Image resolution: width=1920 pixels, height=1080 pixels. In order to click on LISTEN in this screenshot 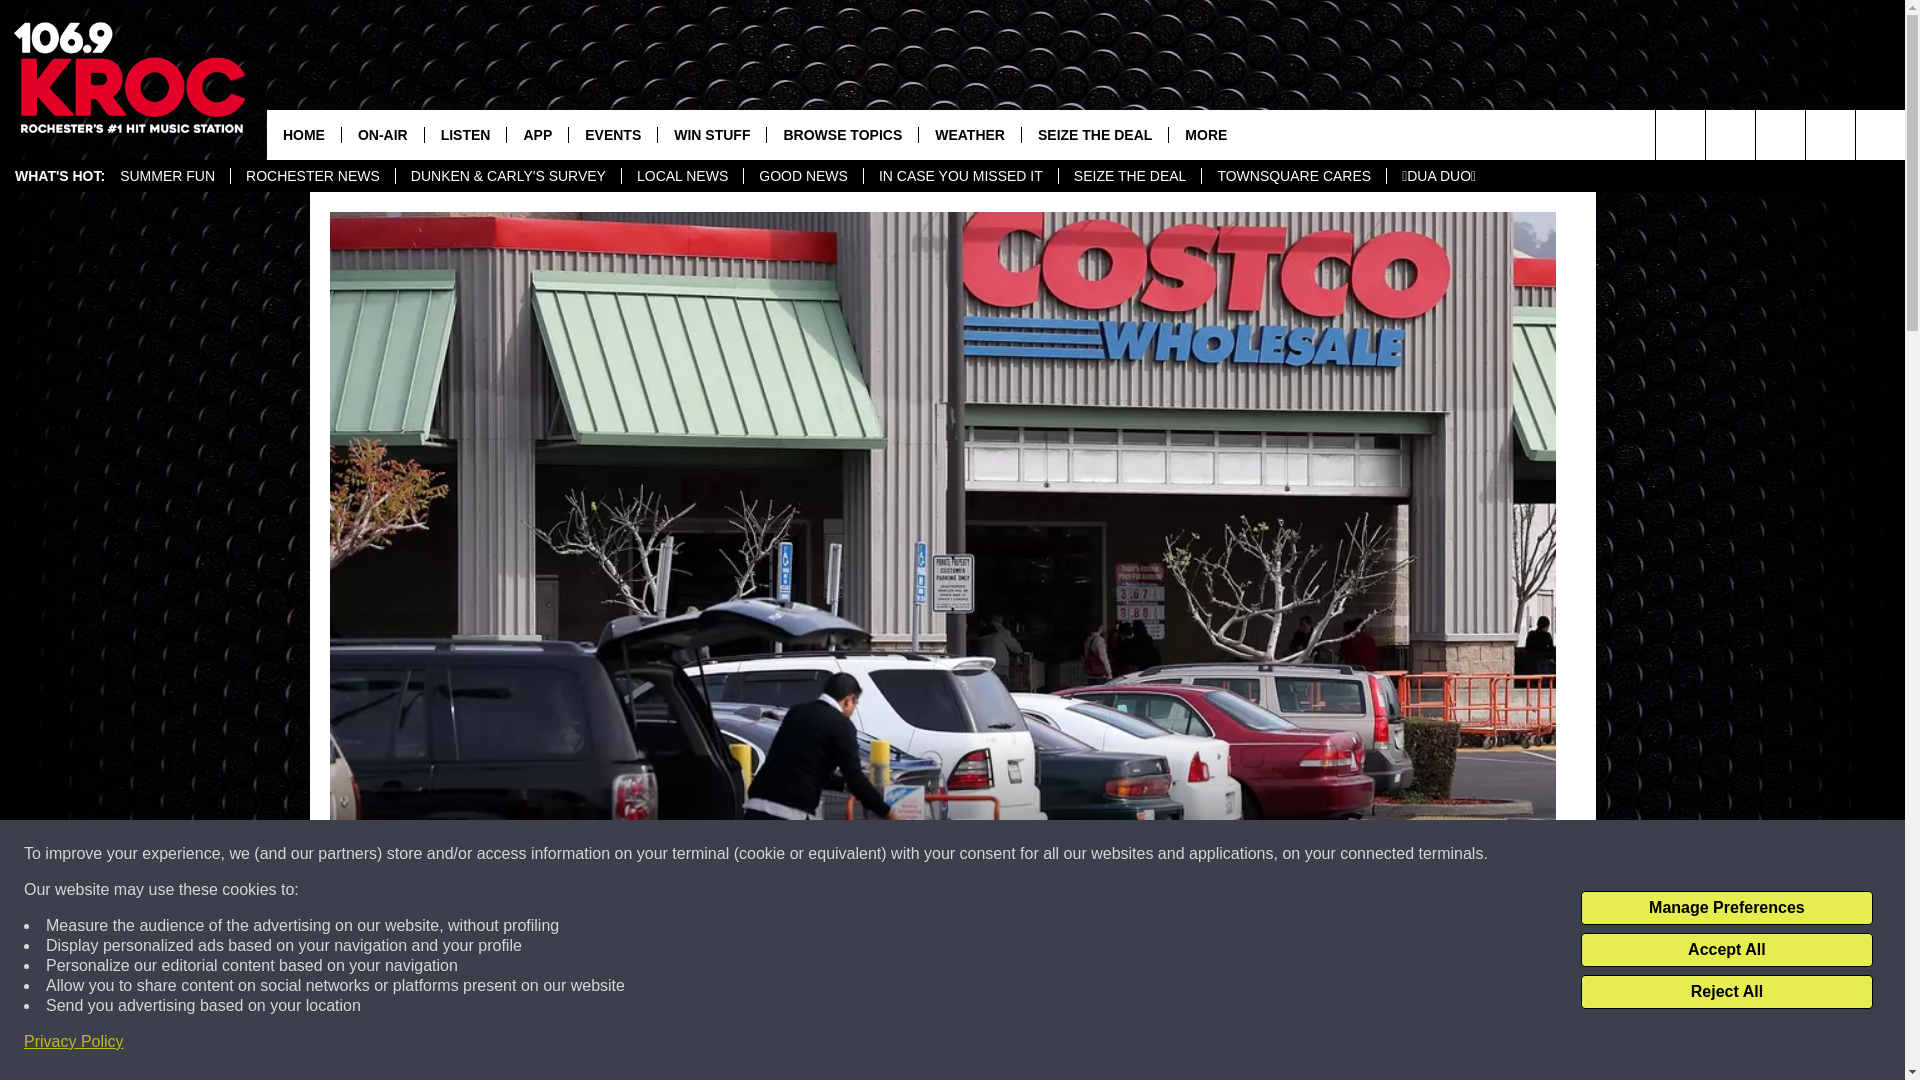, I will do `click(465, 134)`.